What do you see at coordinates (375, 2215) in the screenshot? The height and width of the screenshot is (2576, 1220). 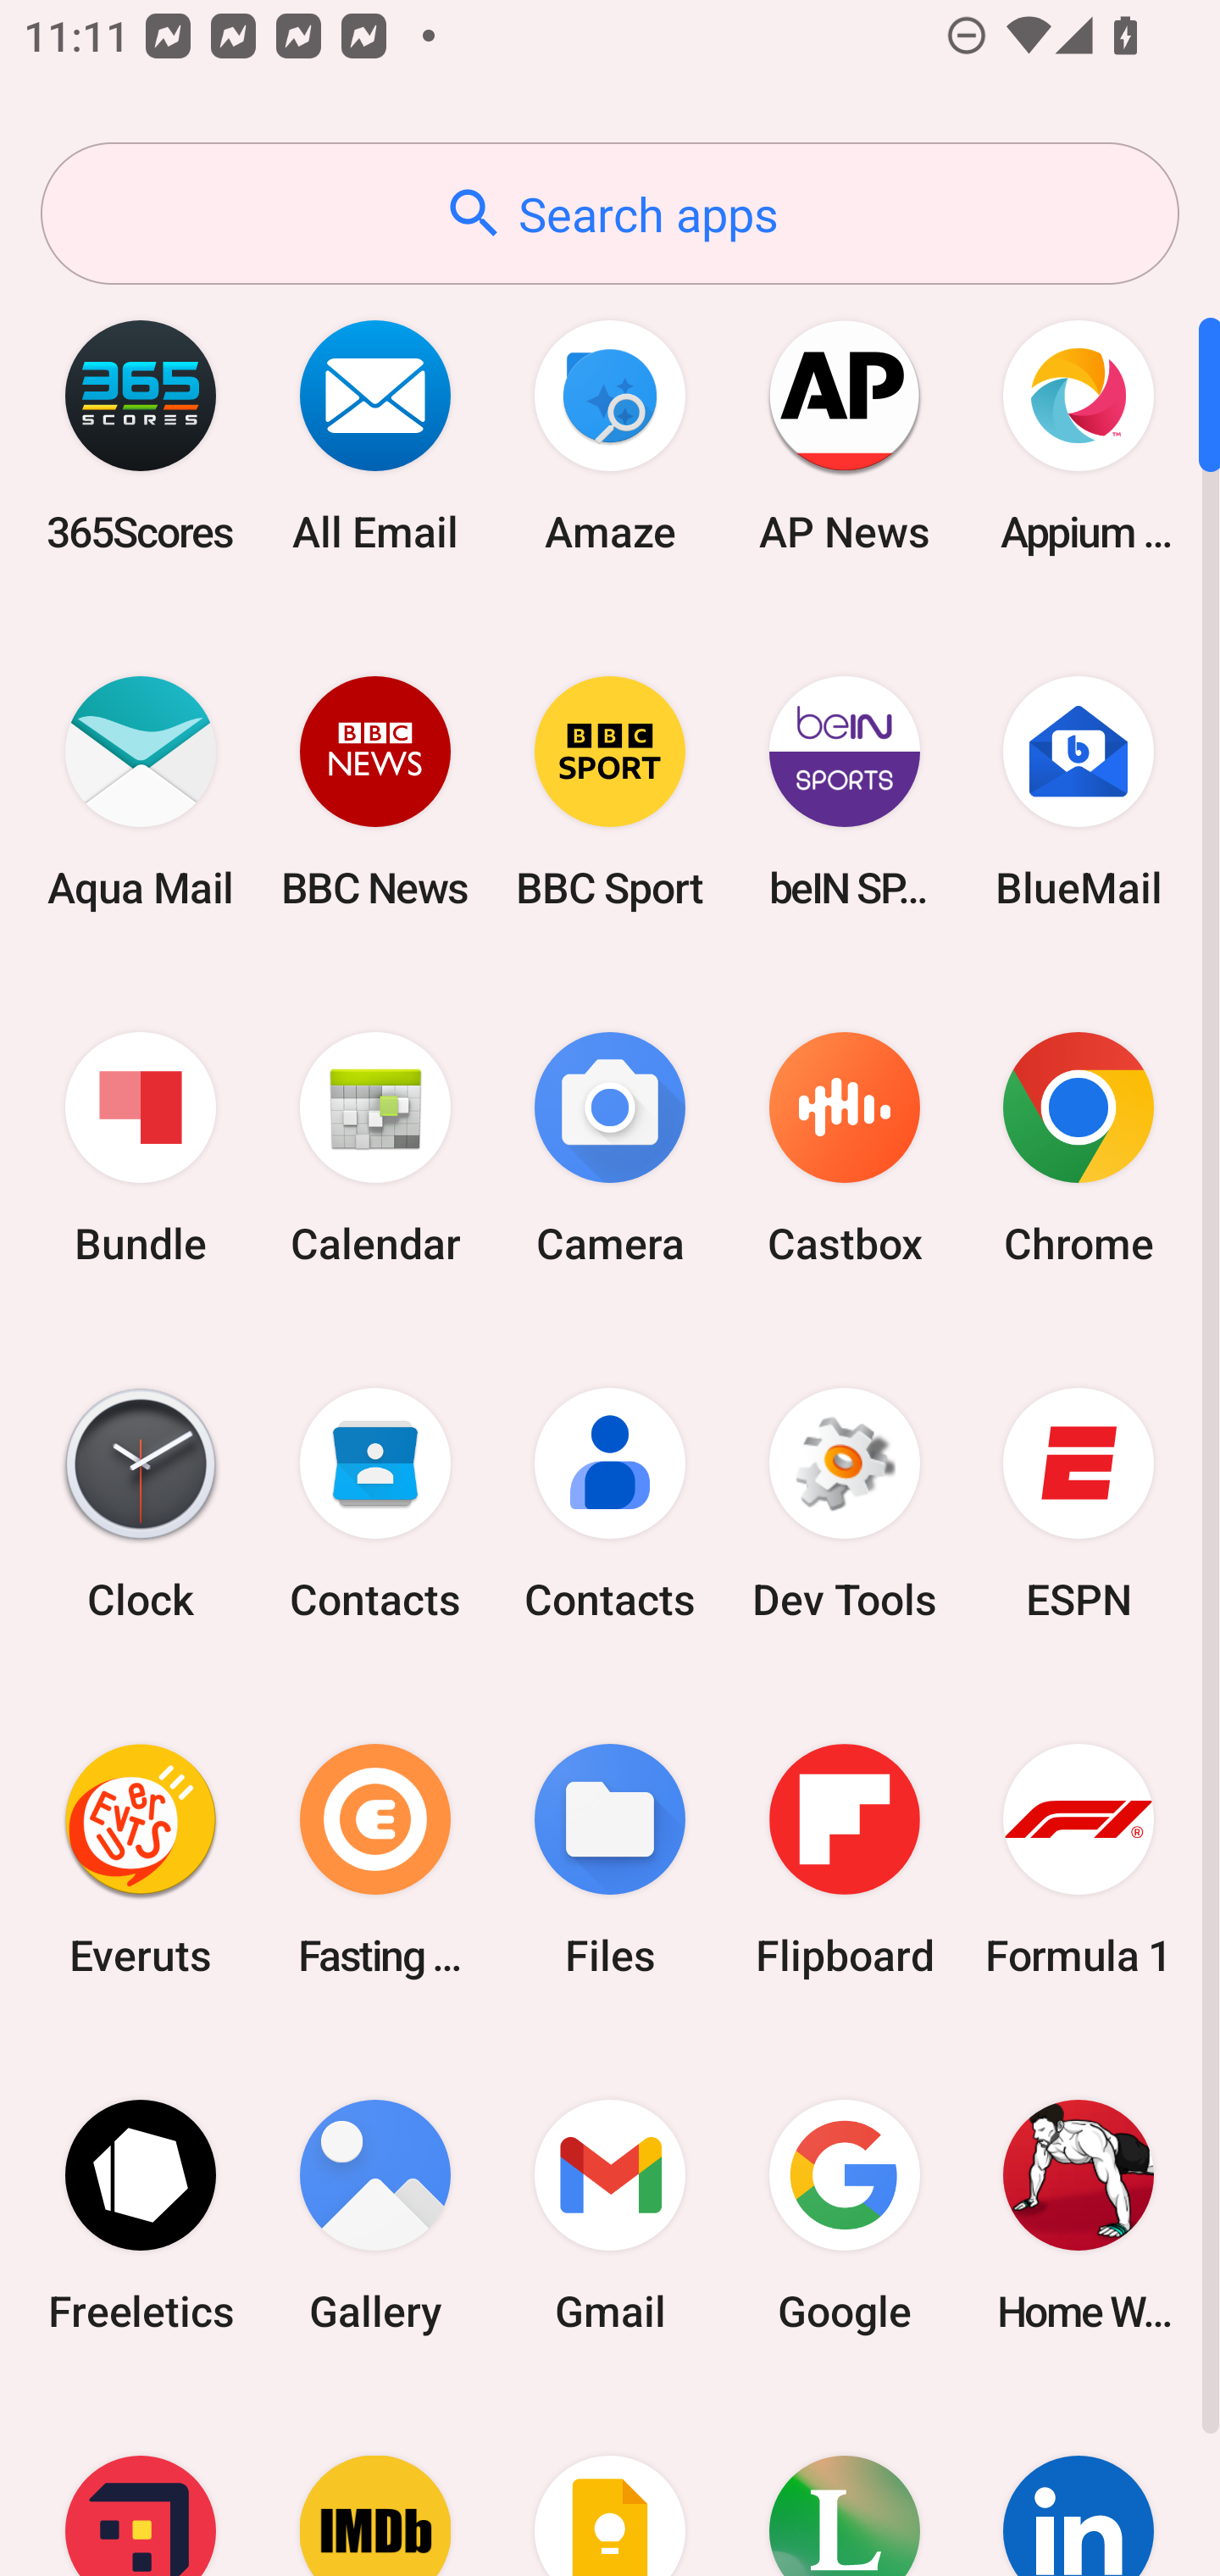 I see `Gallery` at bounding box center [375, 2215].